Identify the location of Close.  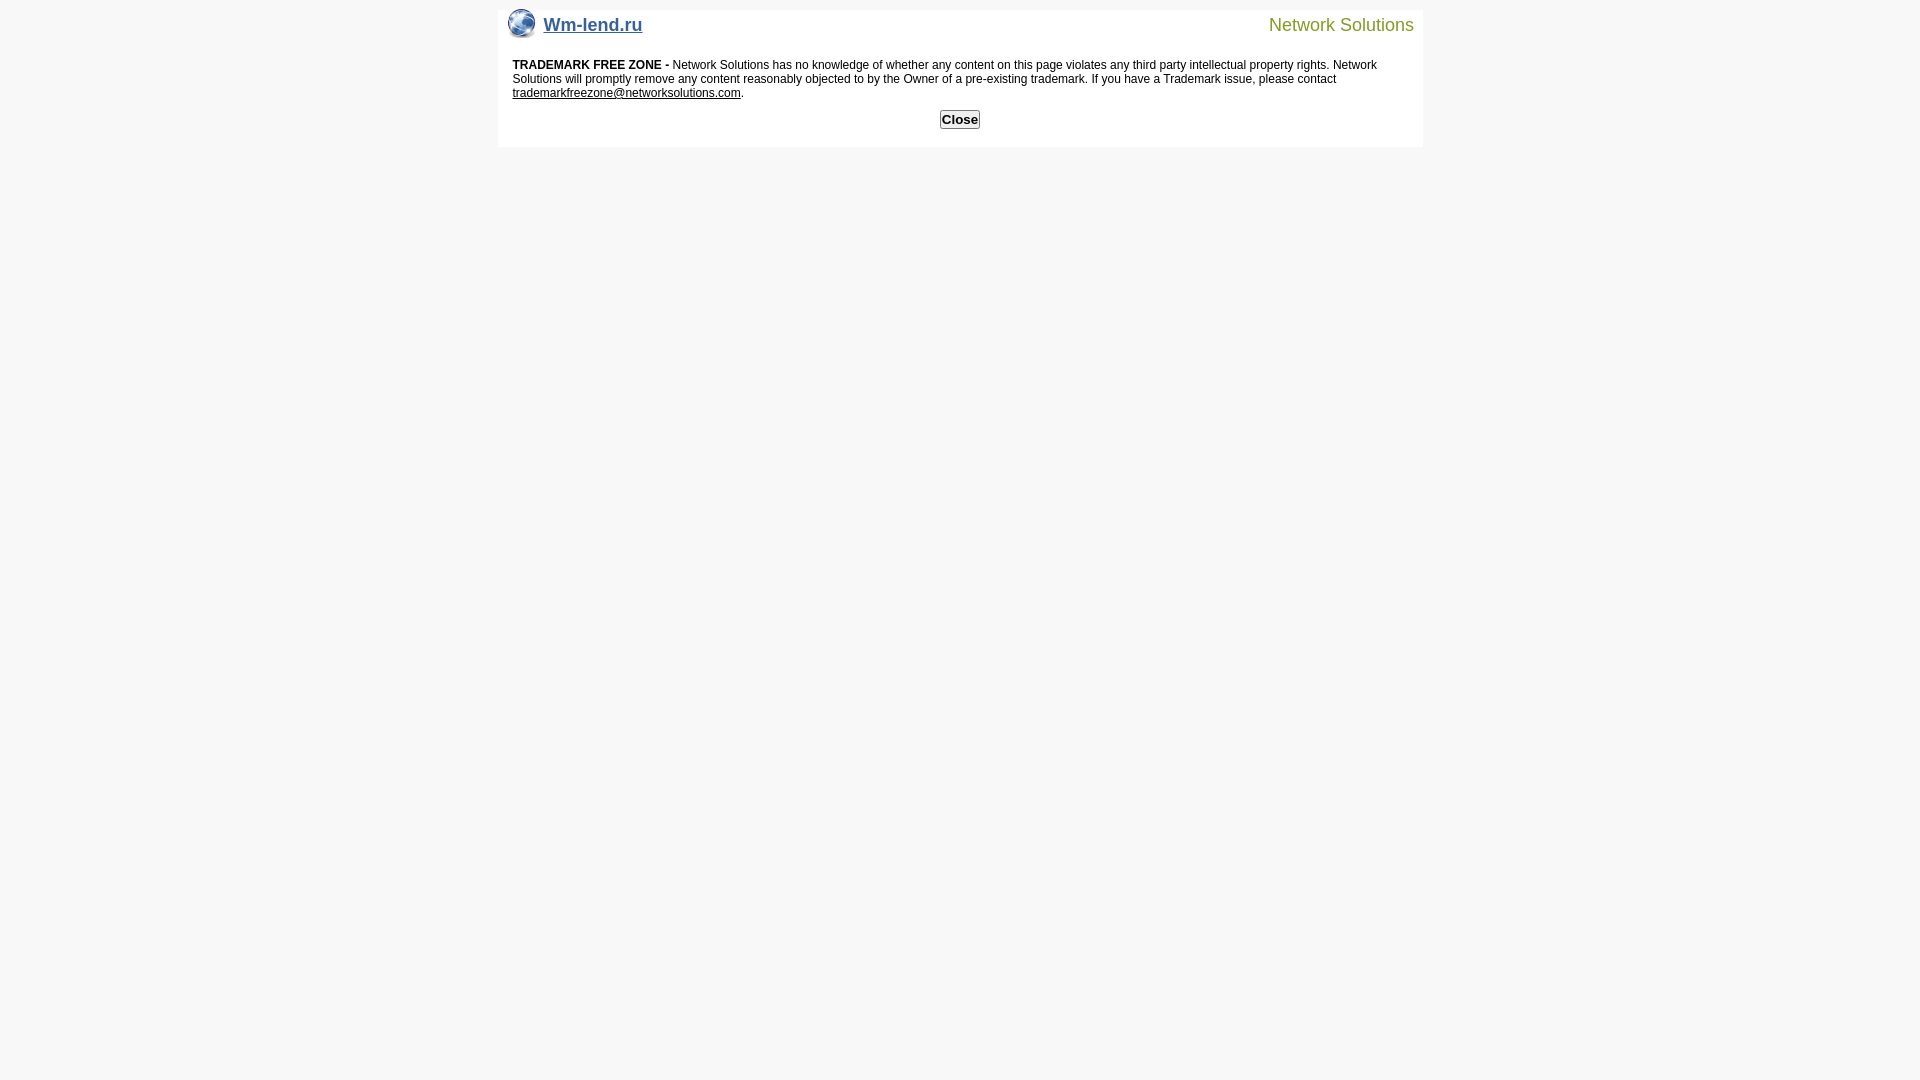
(960, 120).